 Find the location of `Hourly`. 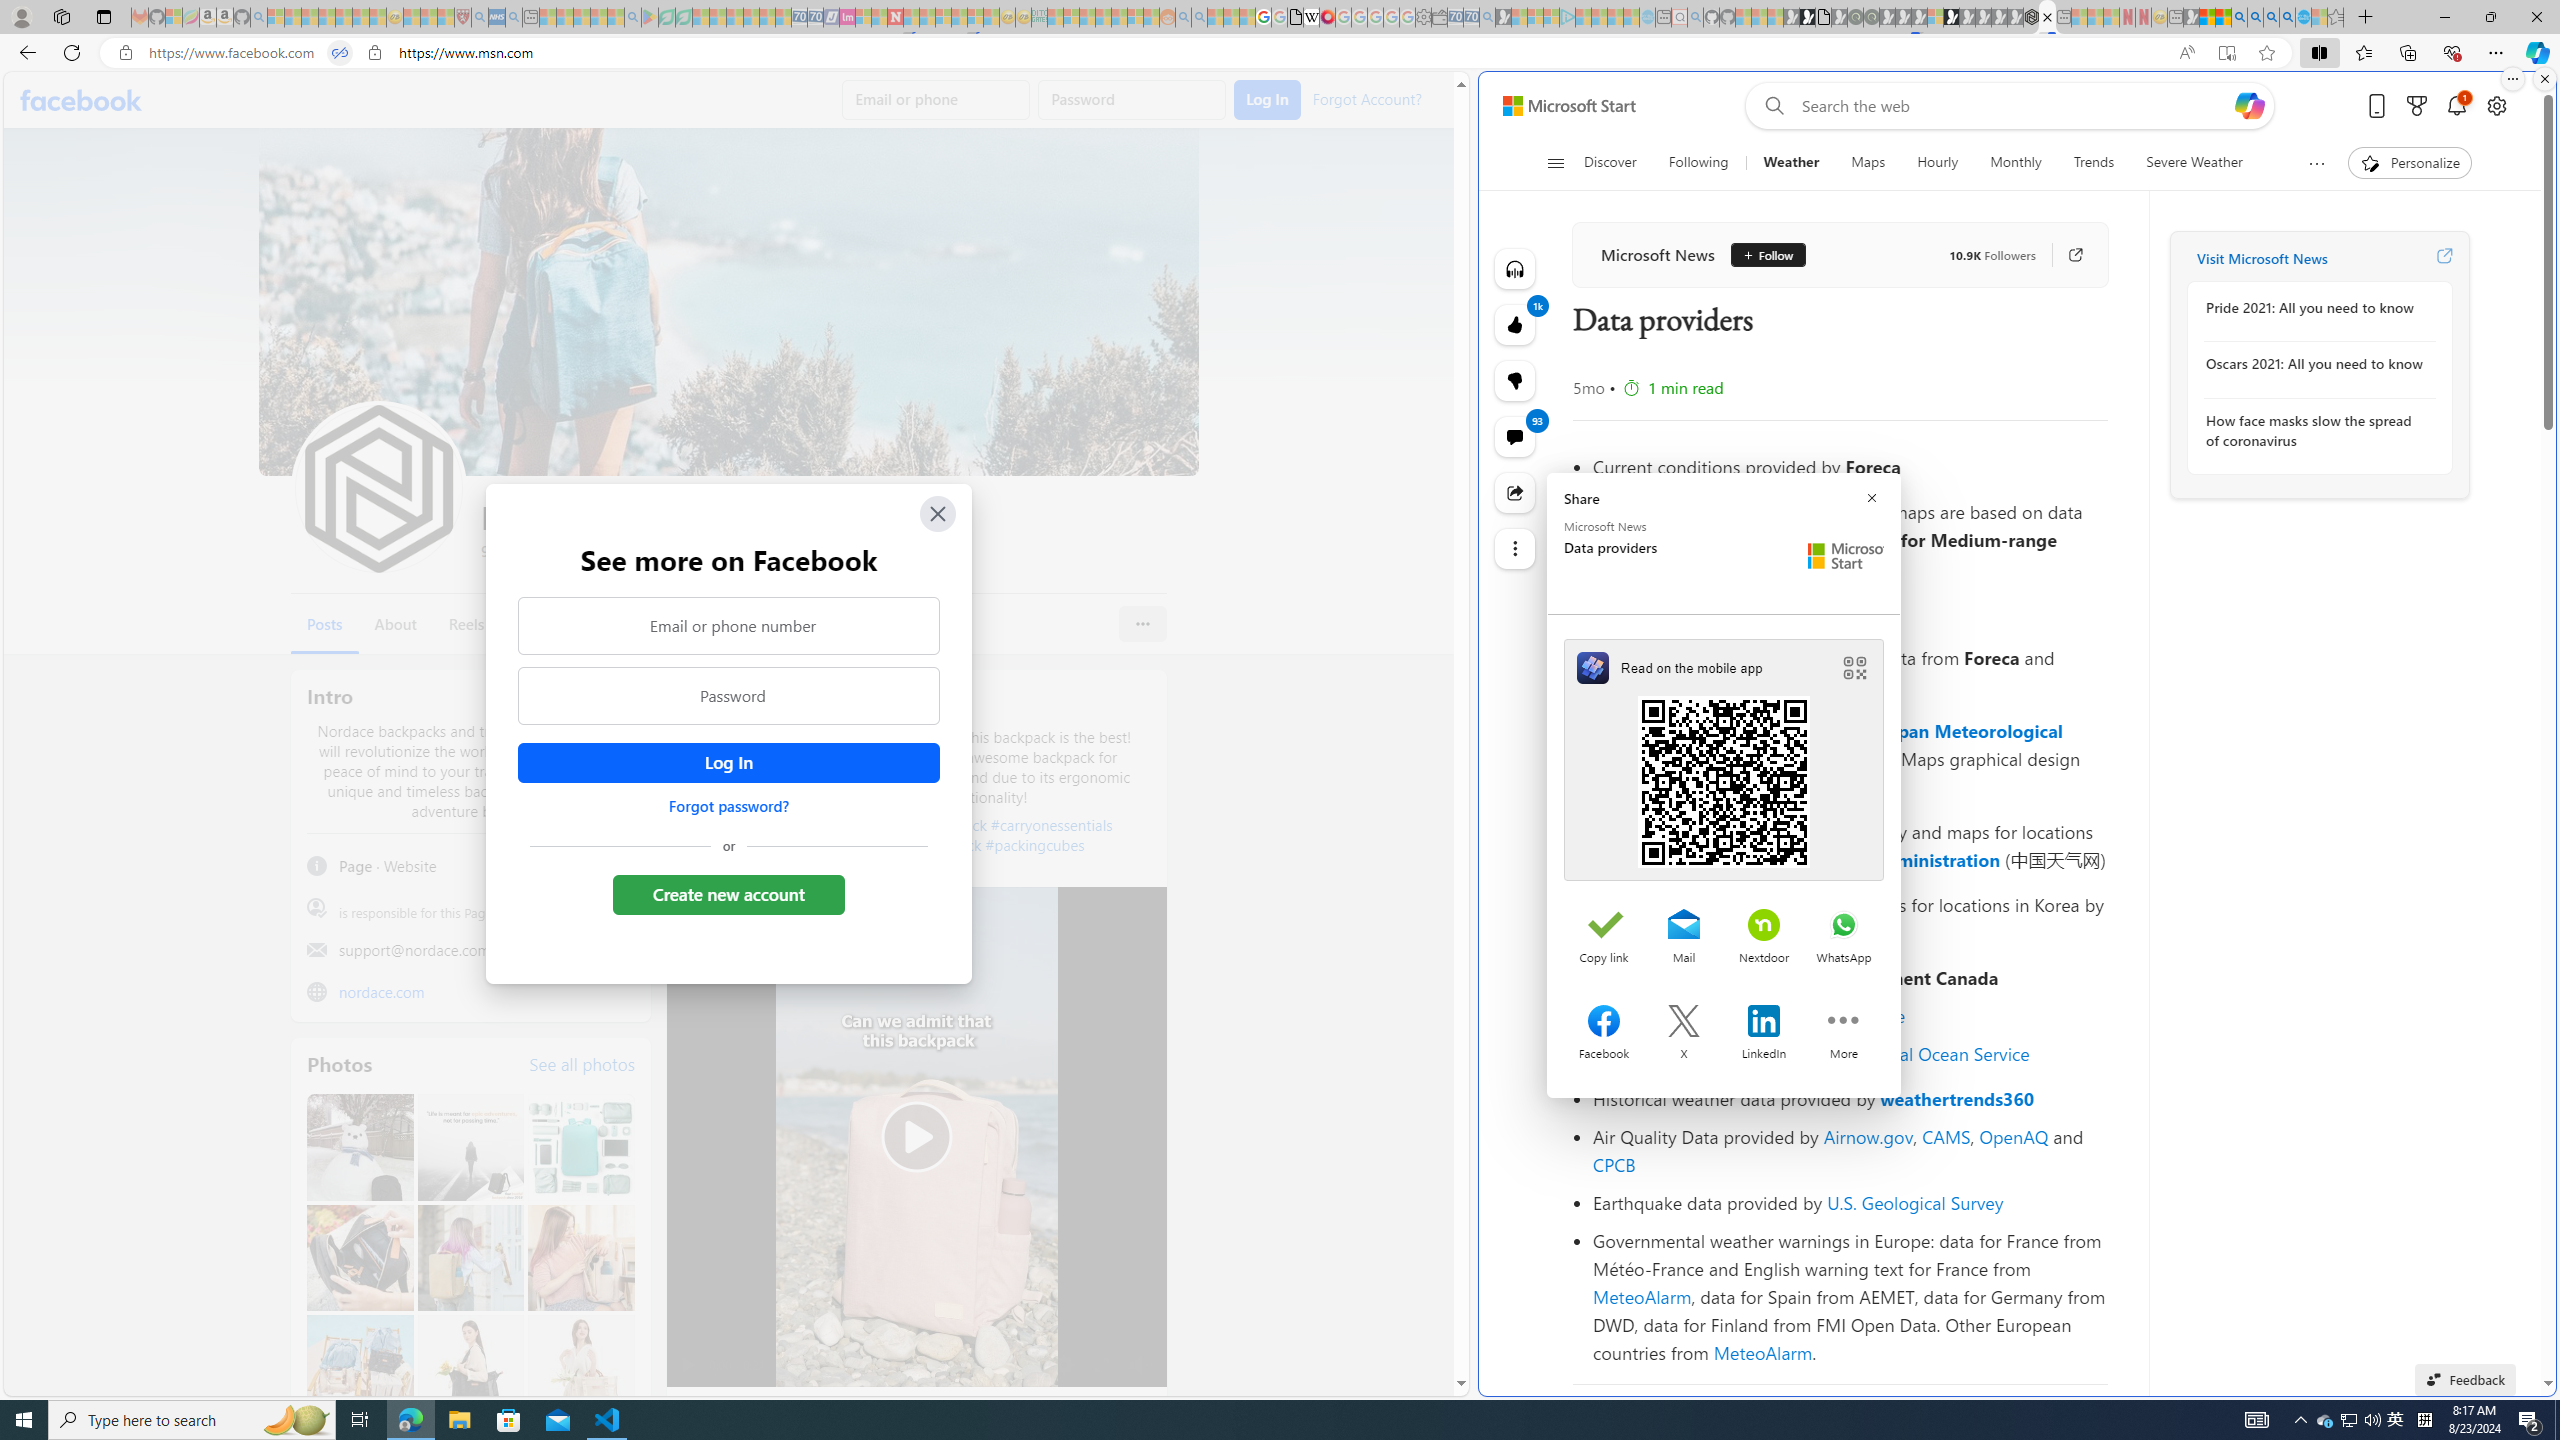

Hourly is located at coordinates (1938, 163).